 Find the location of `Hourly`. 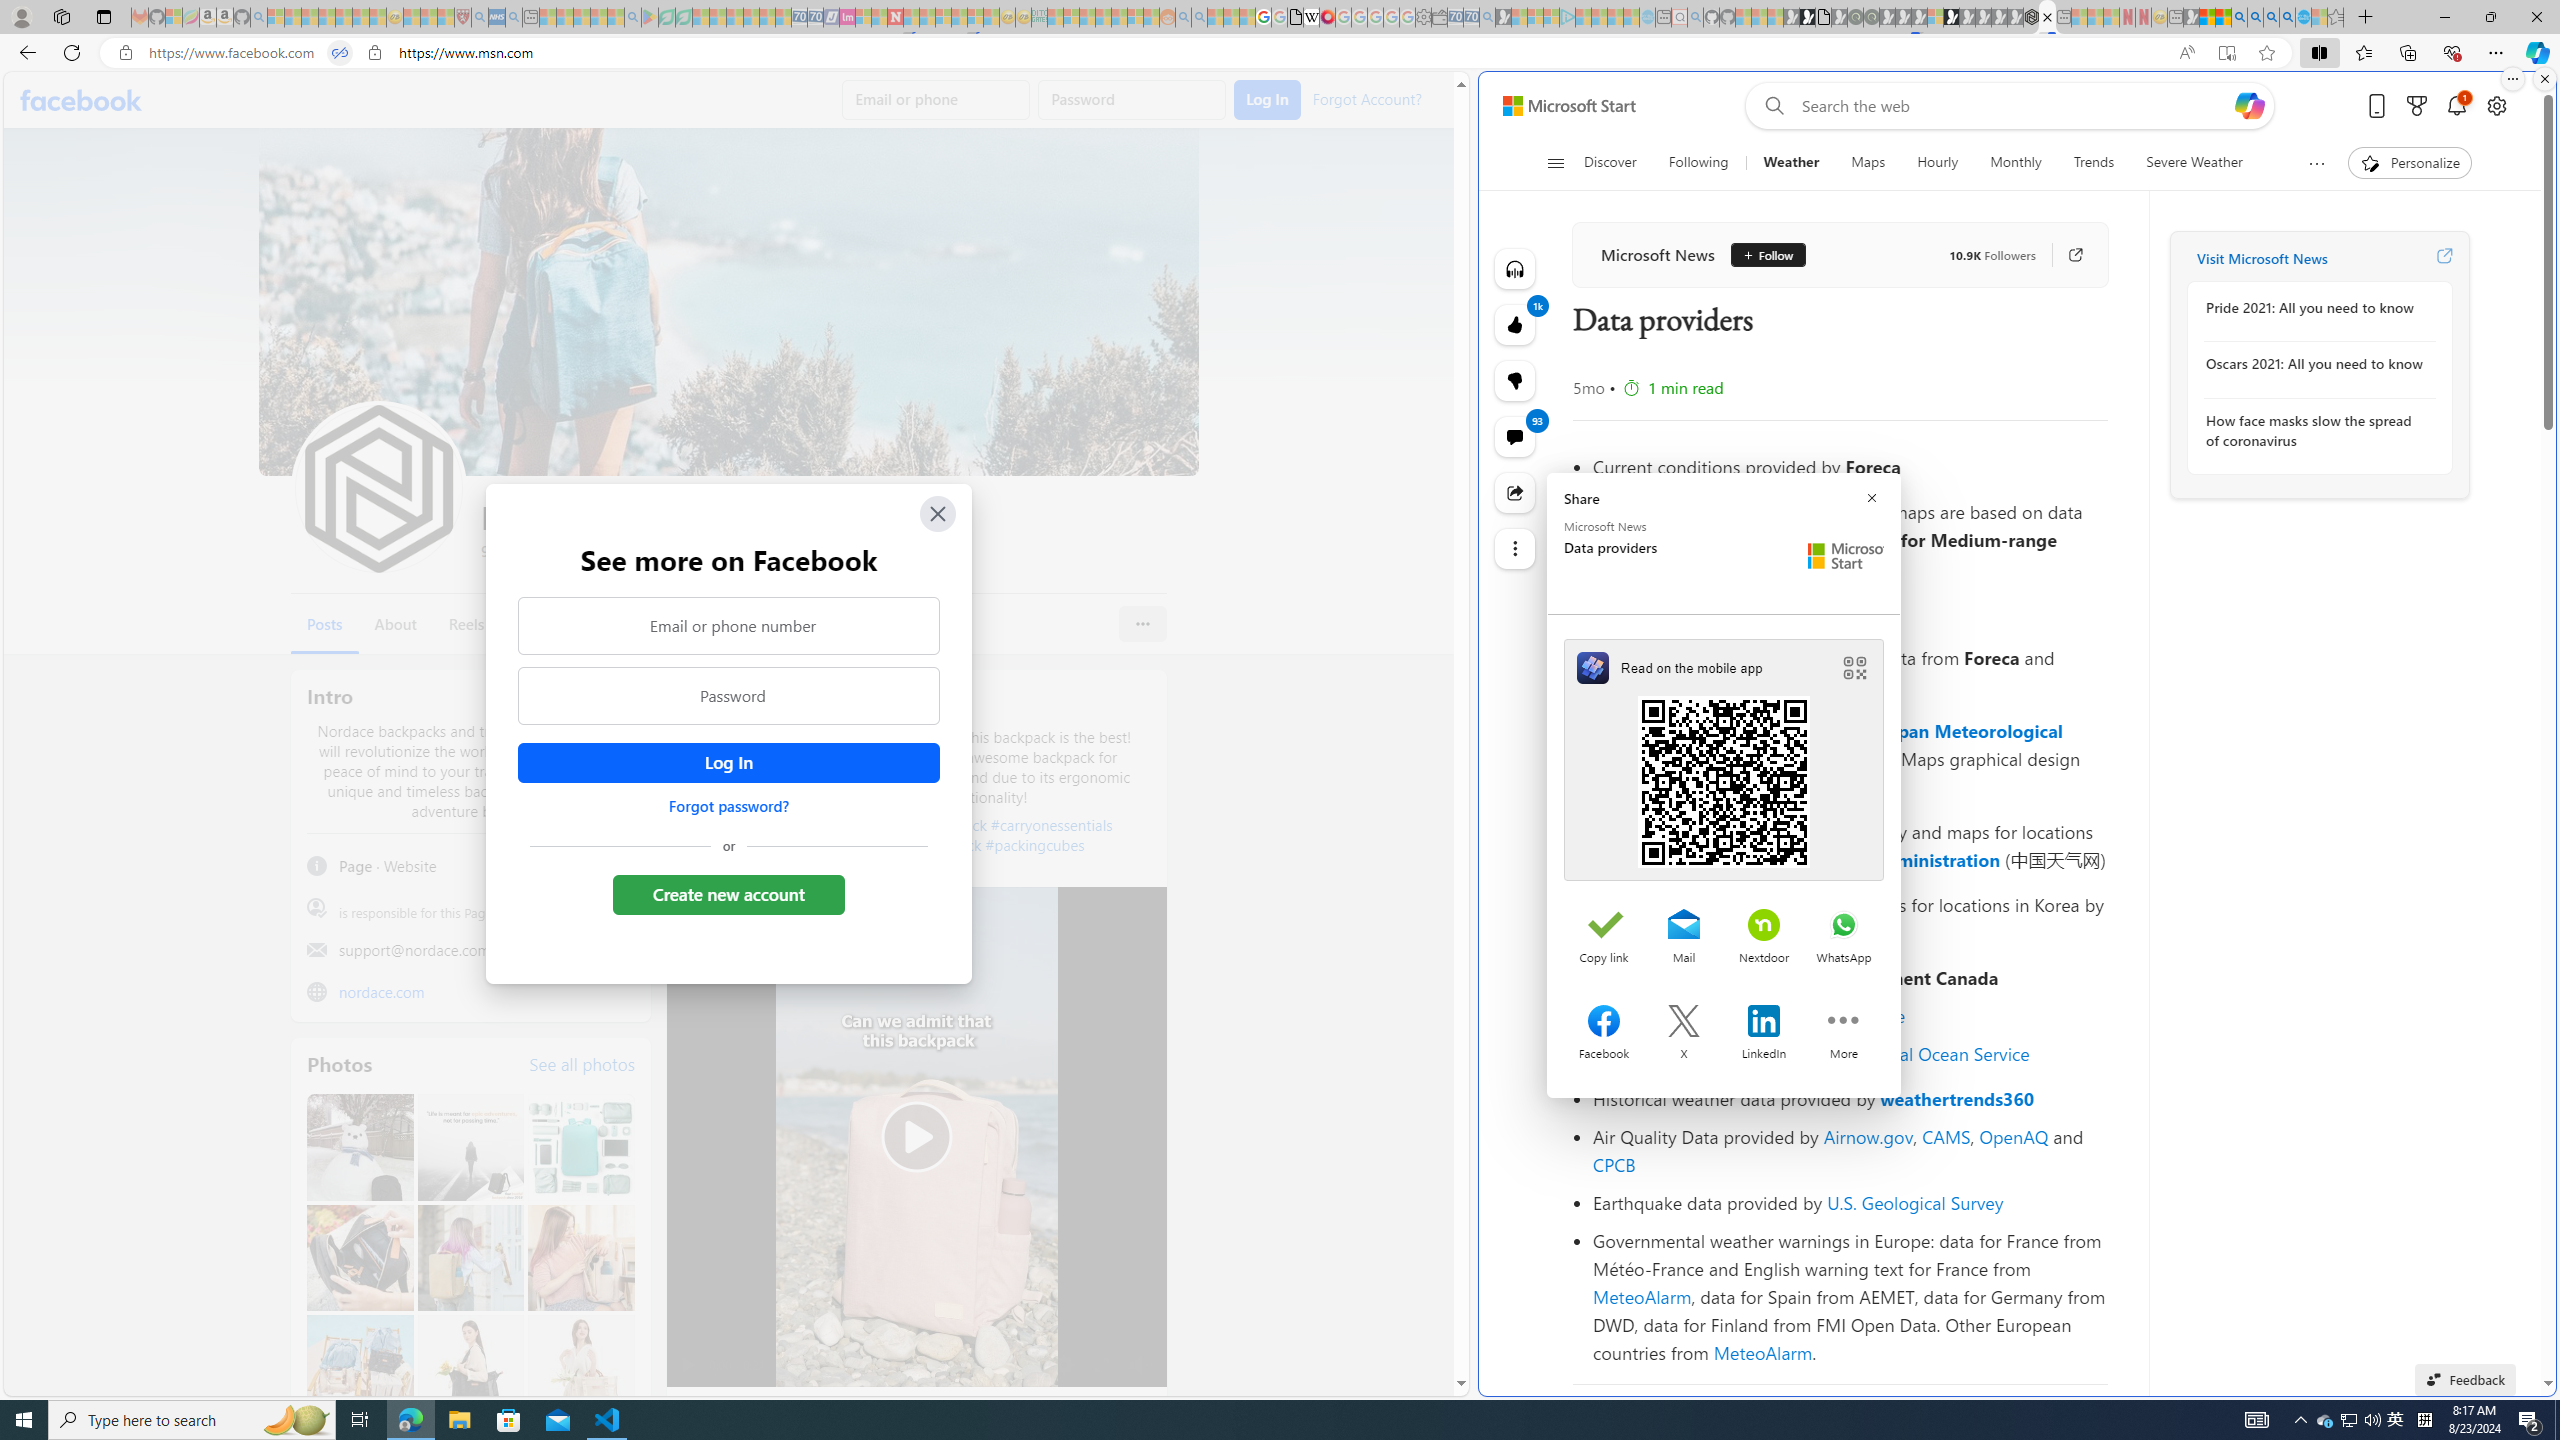

Hourly is located at coordinates (1938, 163).